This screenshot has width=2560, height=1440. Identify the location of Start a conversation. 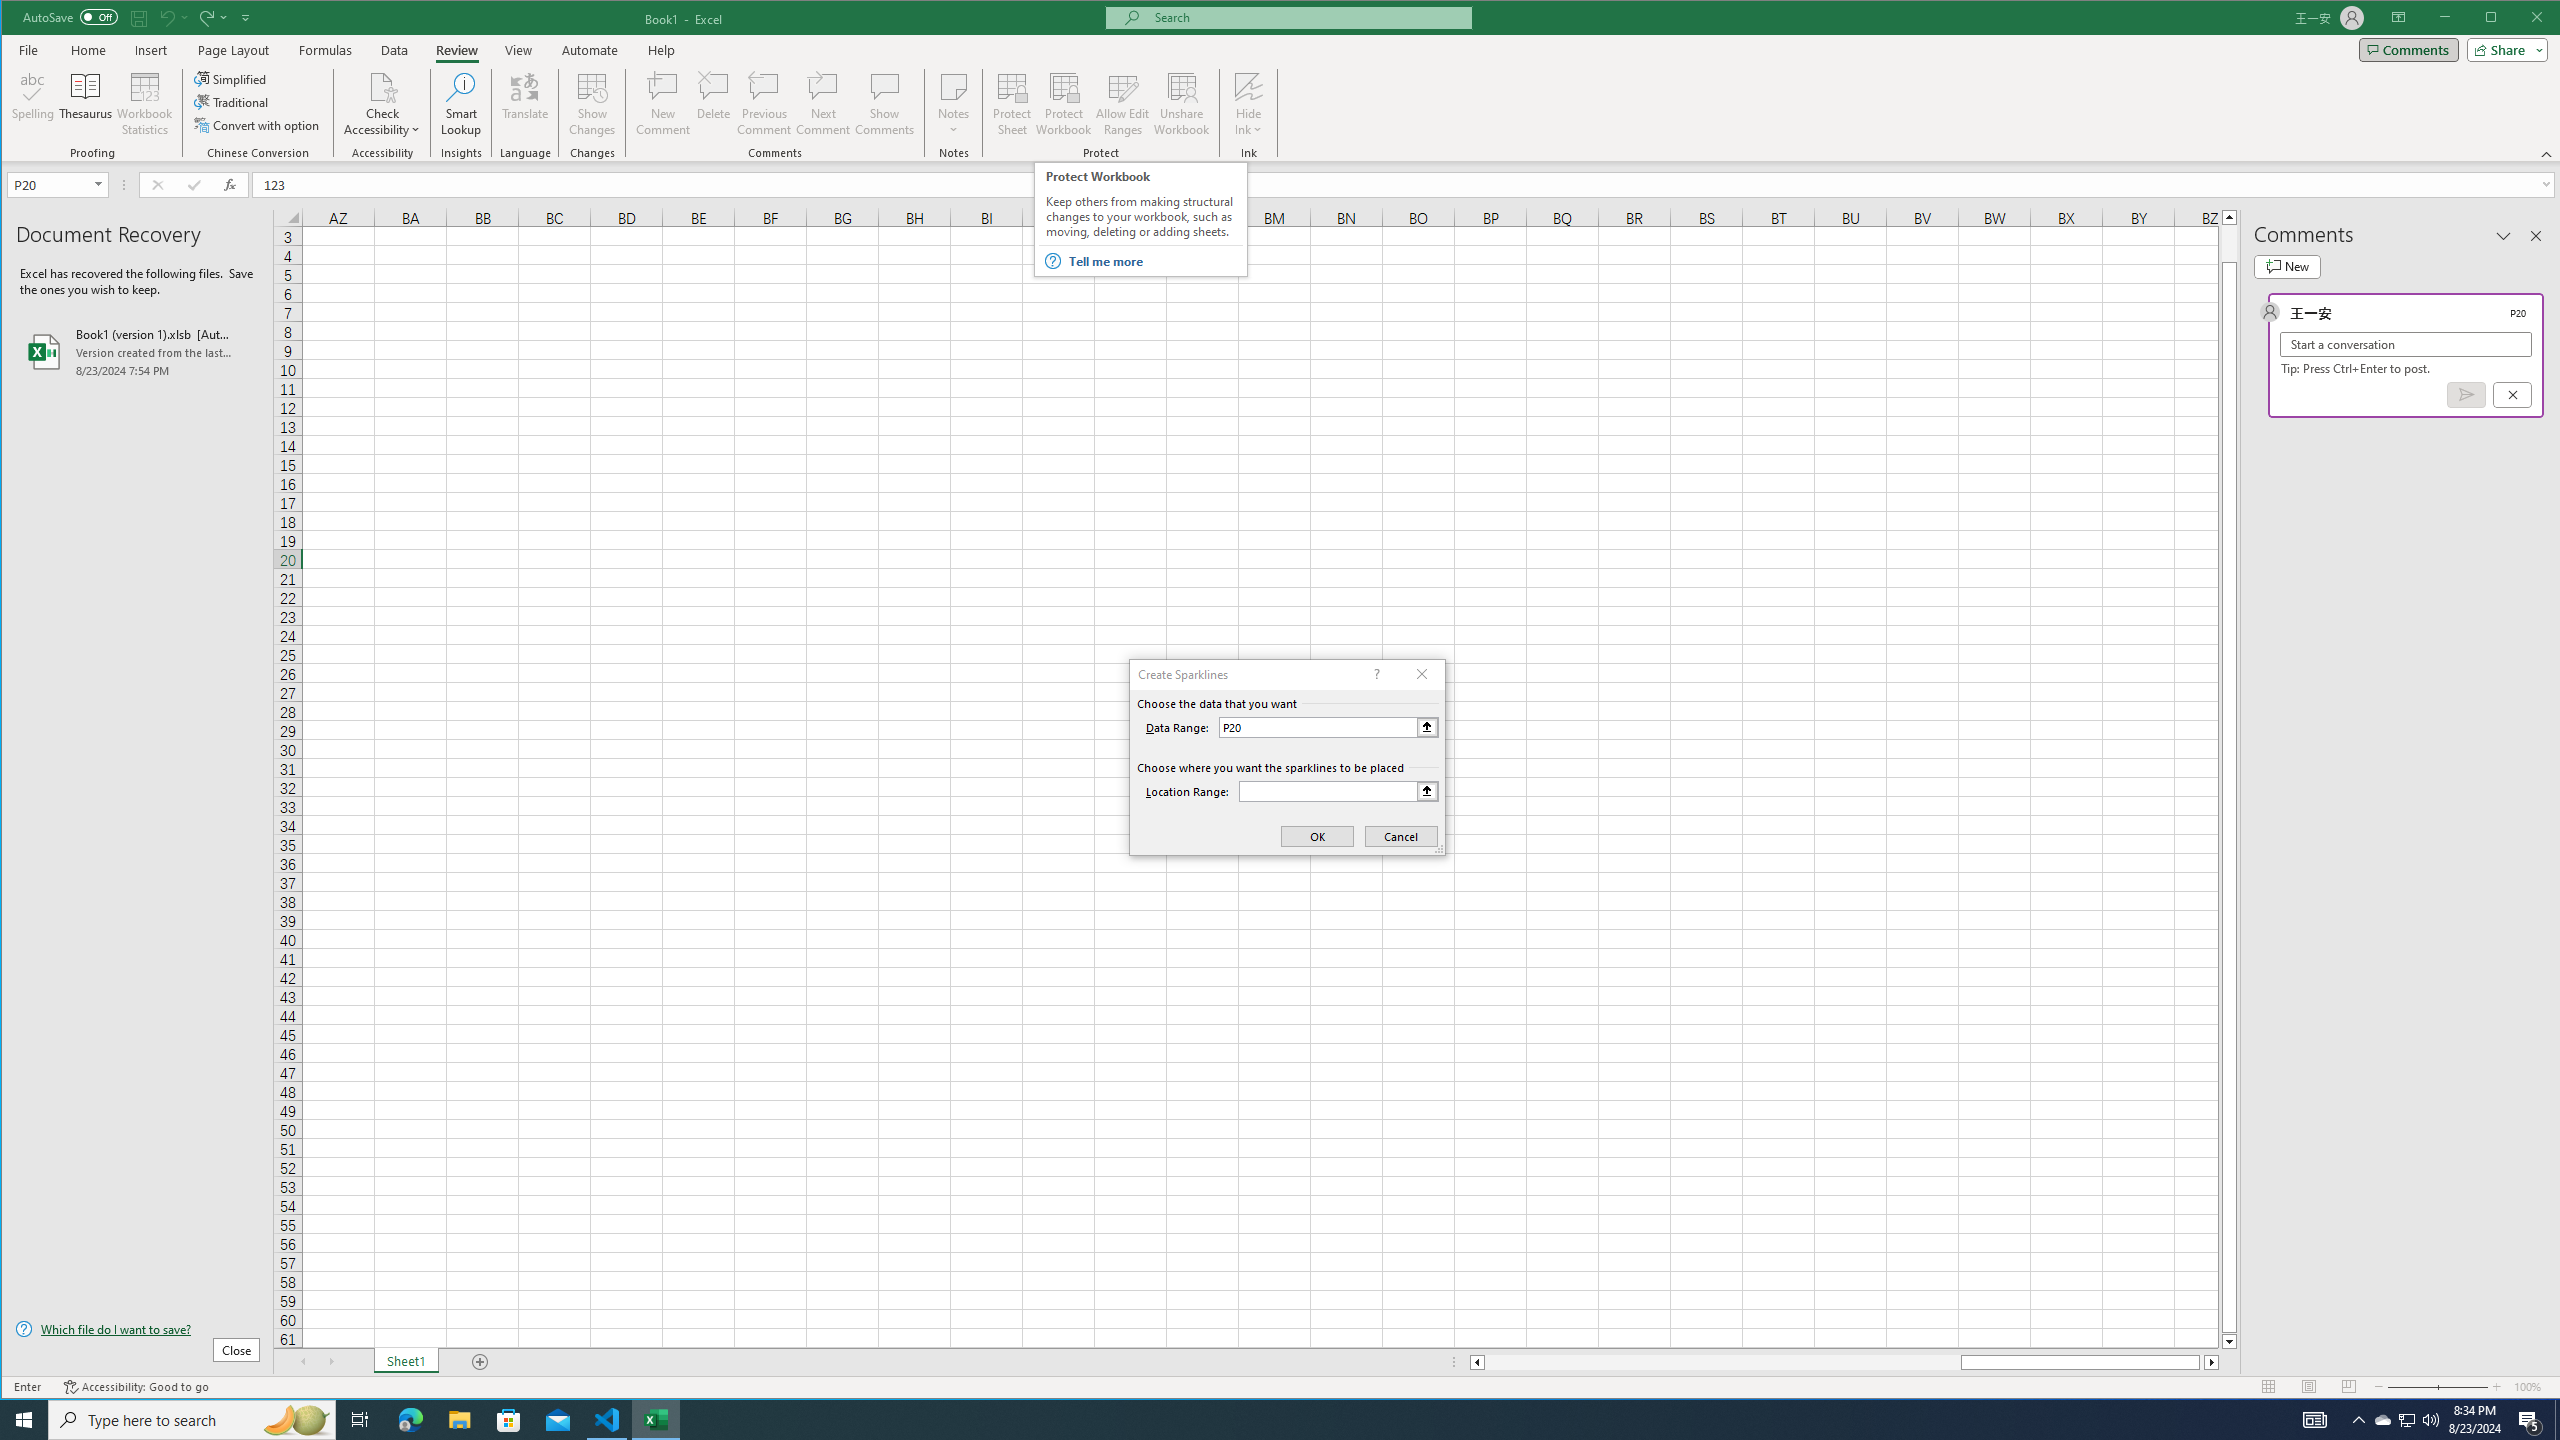
(2406, 344).